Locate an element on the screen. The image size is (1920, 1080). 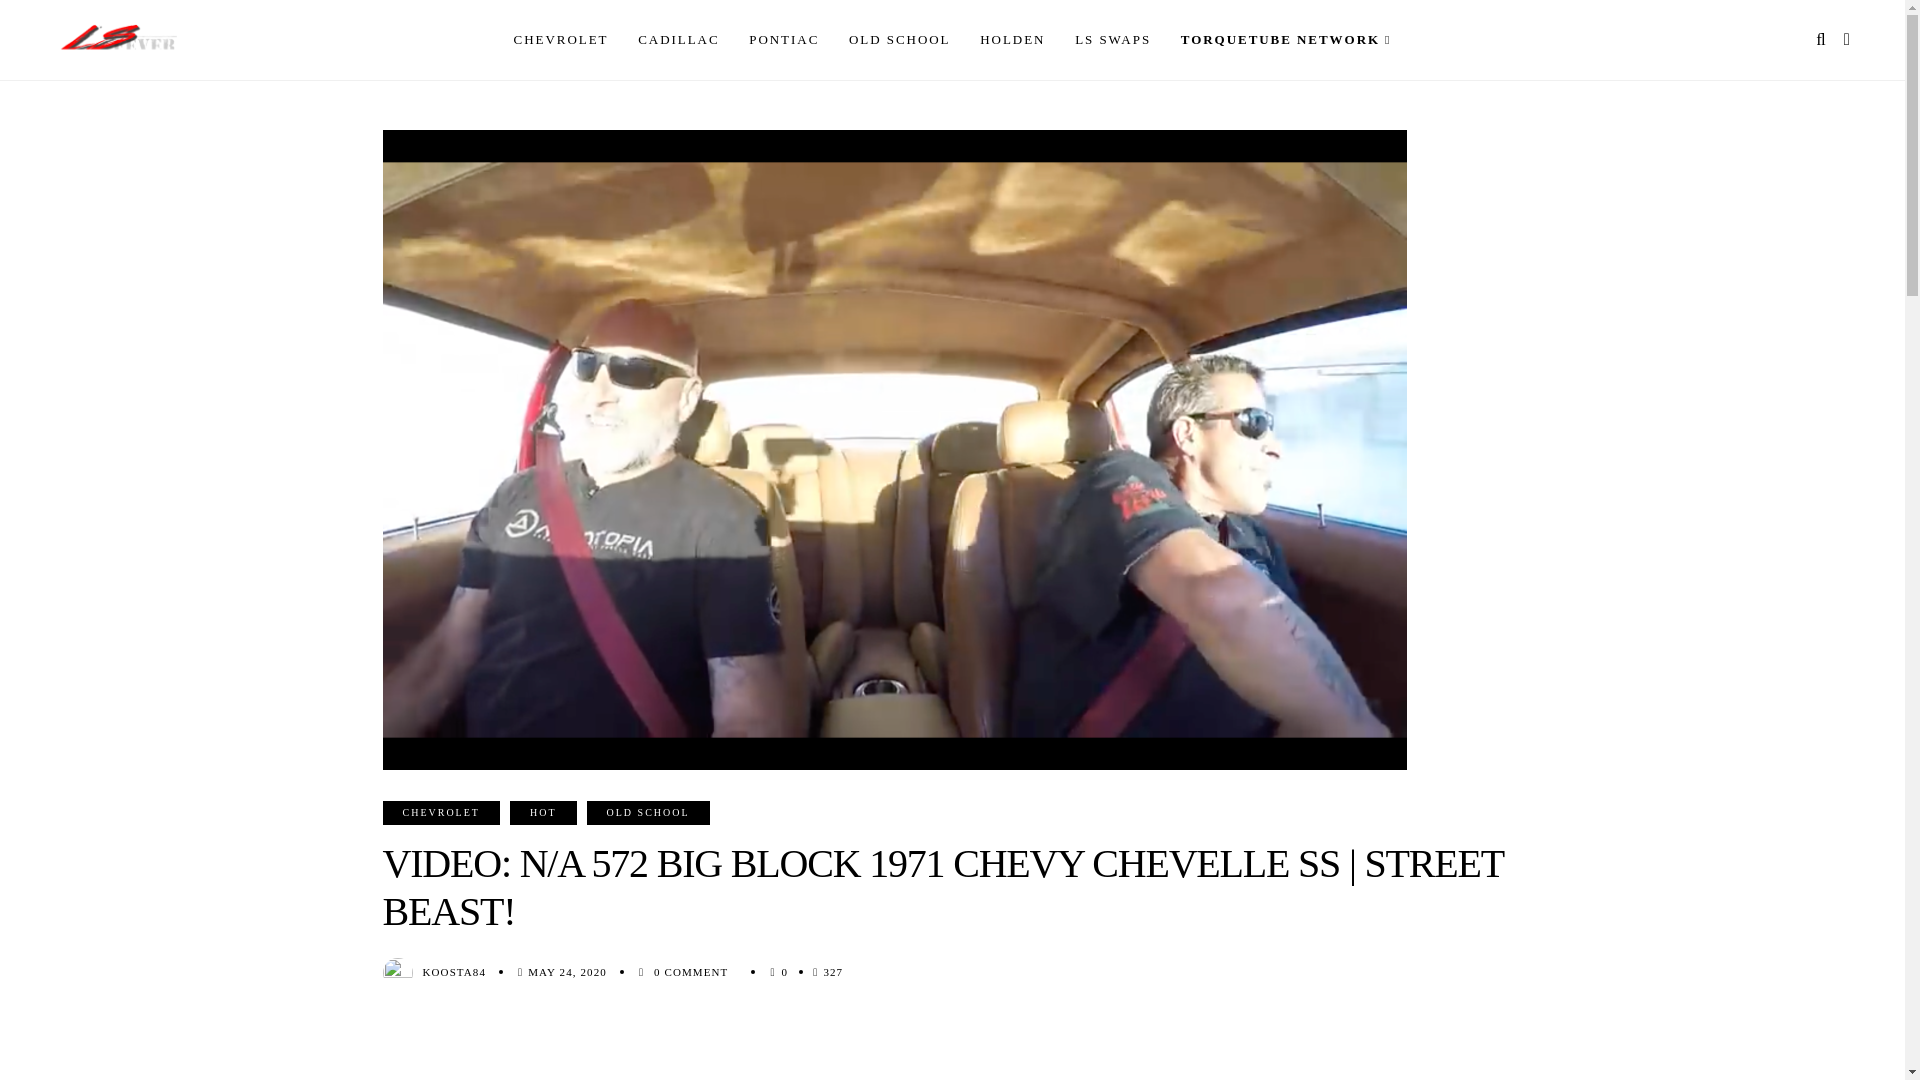
CHEVROLET is located at coordinates (561, 40).